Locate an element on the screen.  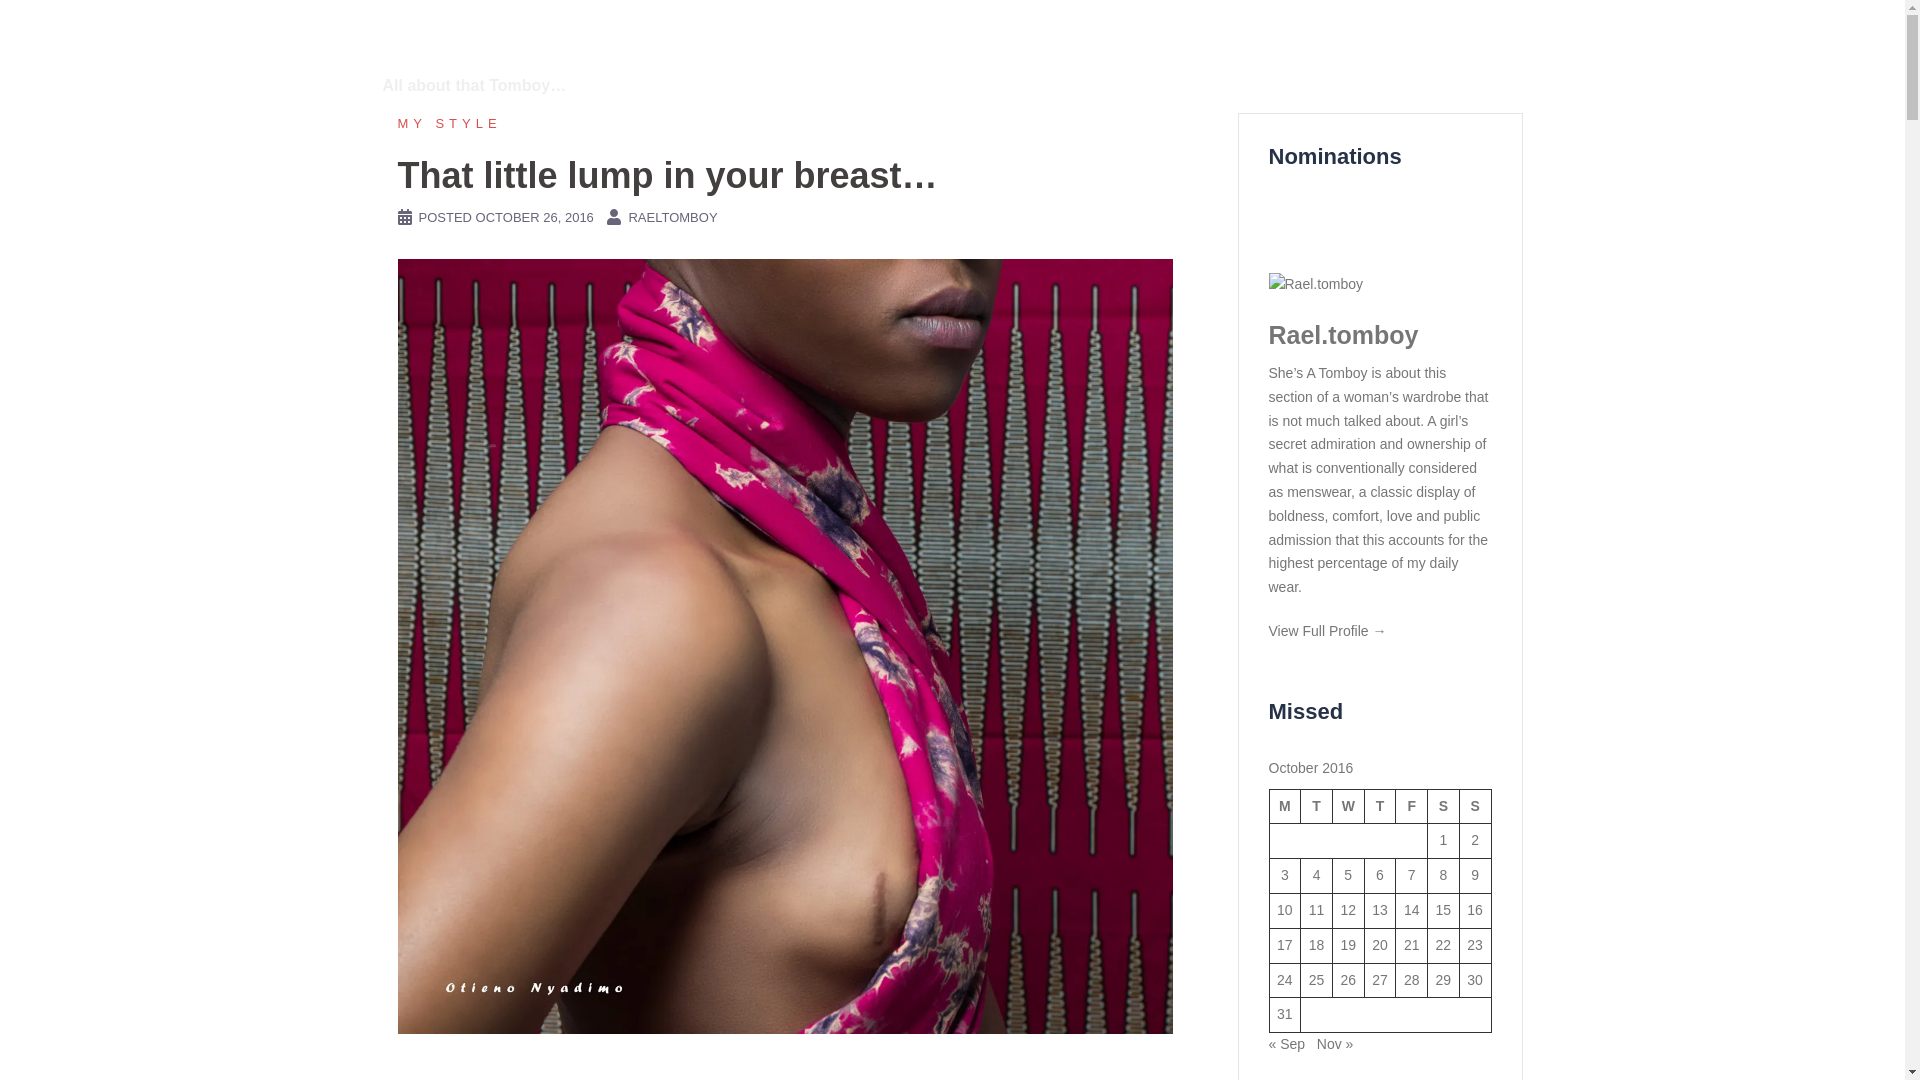
Thursday is located at coordinates (1379, 806).